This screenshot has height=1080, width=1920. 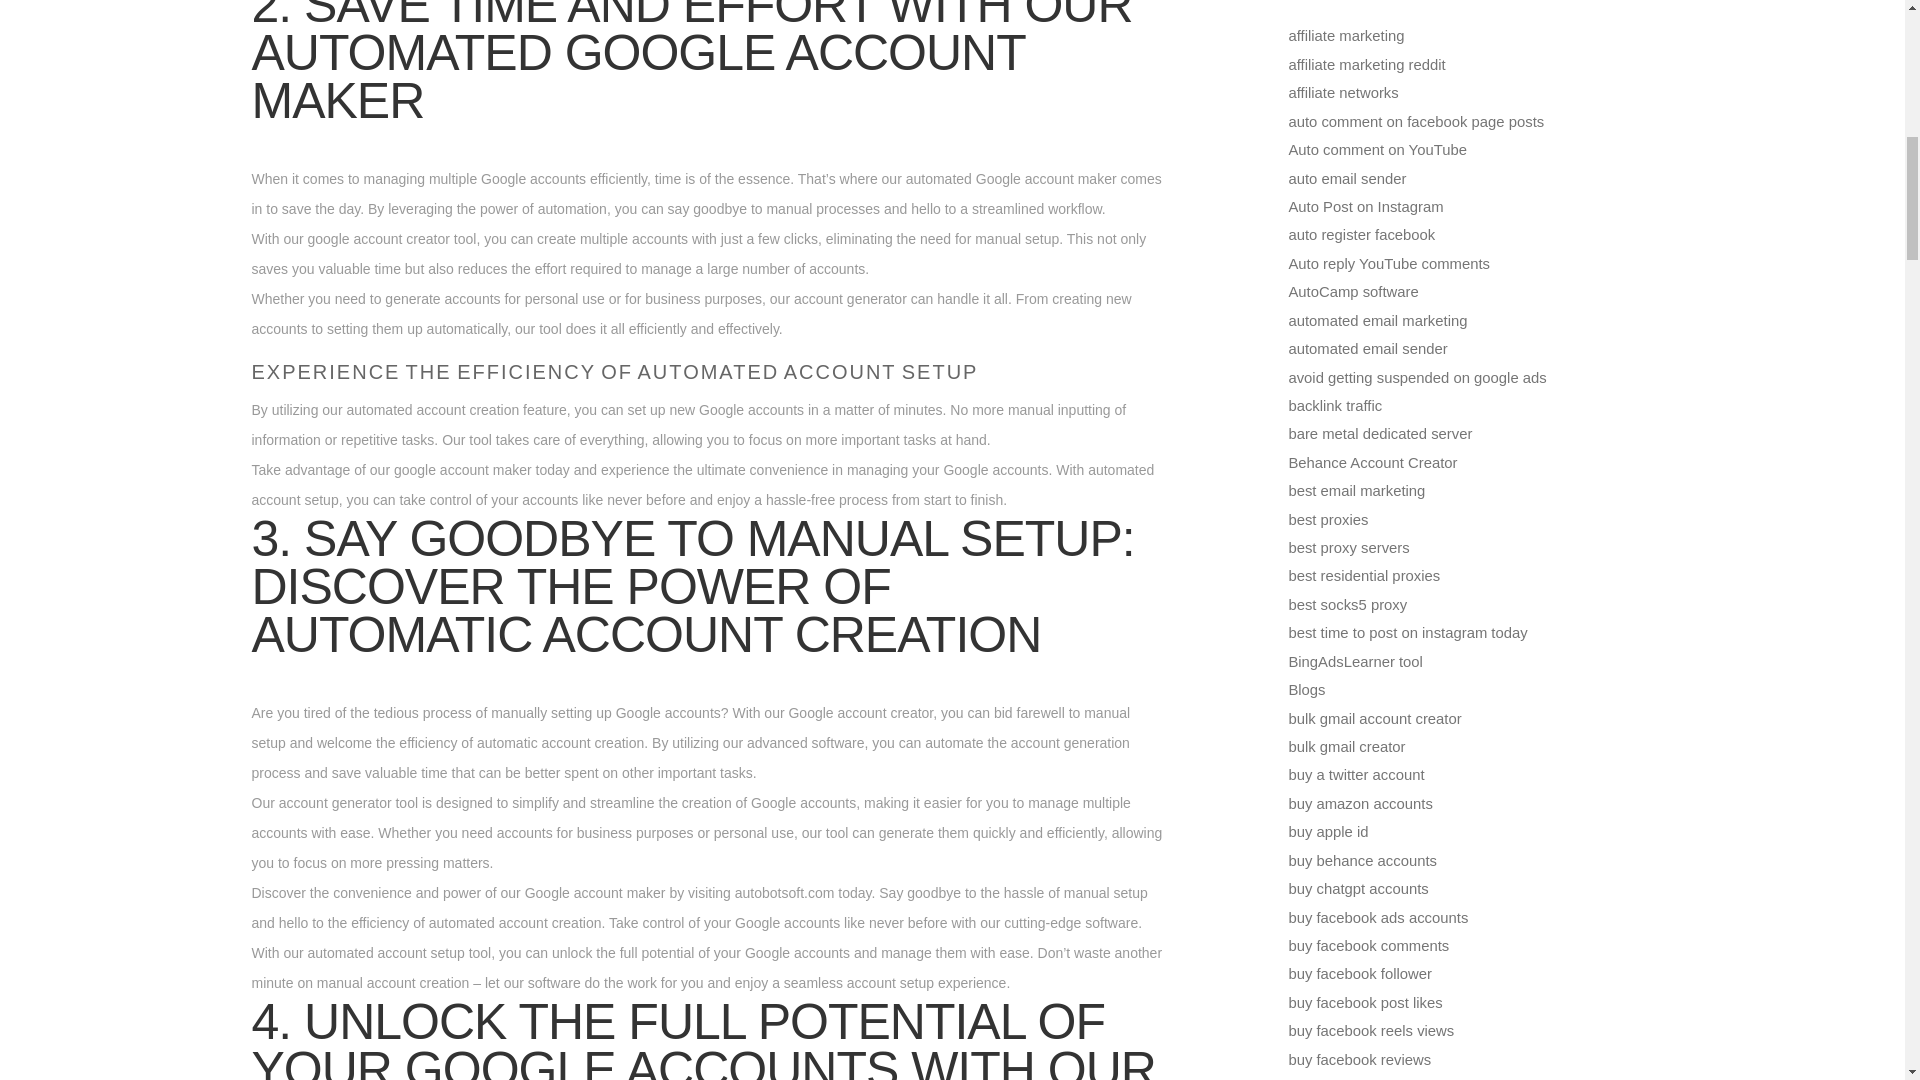 I want to click on Auto comment on YouTube, so click(x=1377, y=149).